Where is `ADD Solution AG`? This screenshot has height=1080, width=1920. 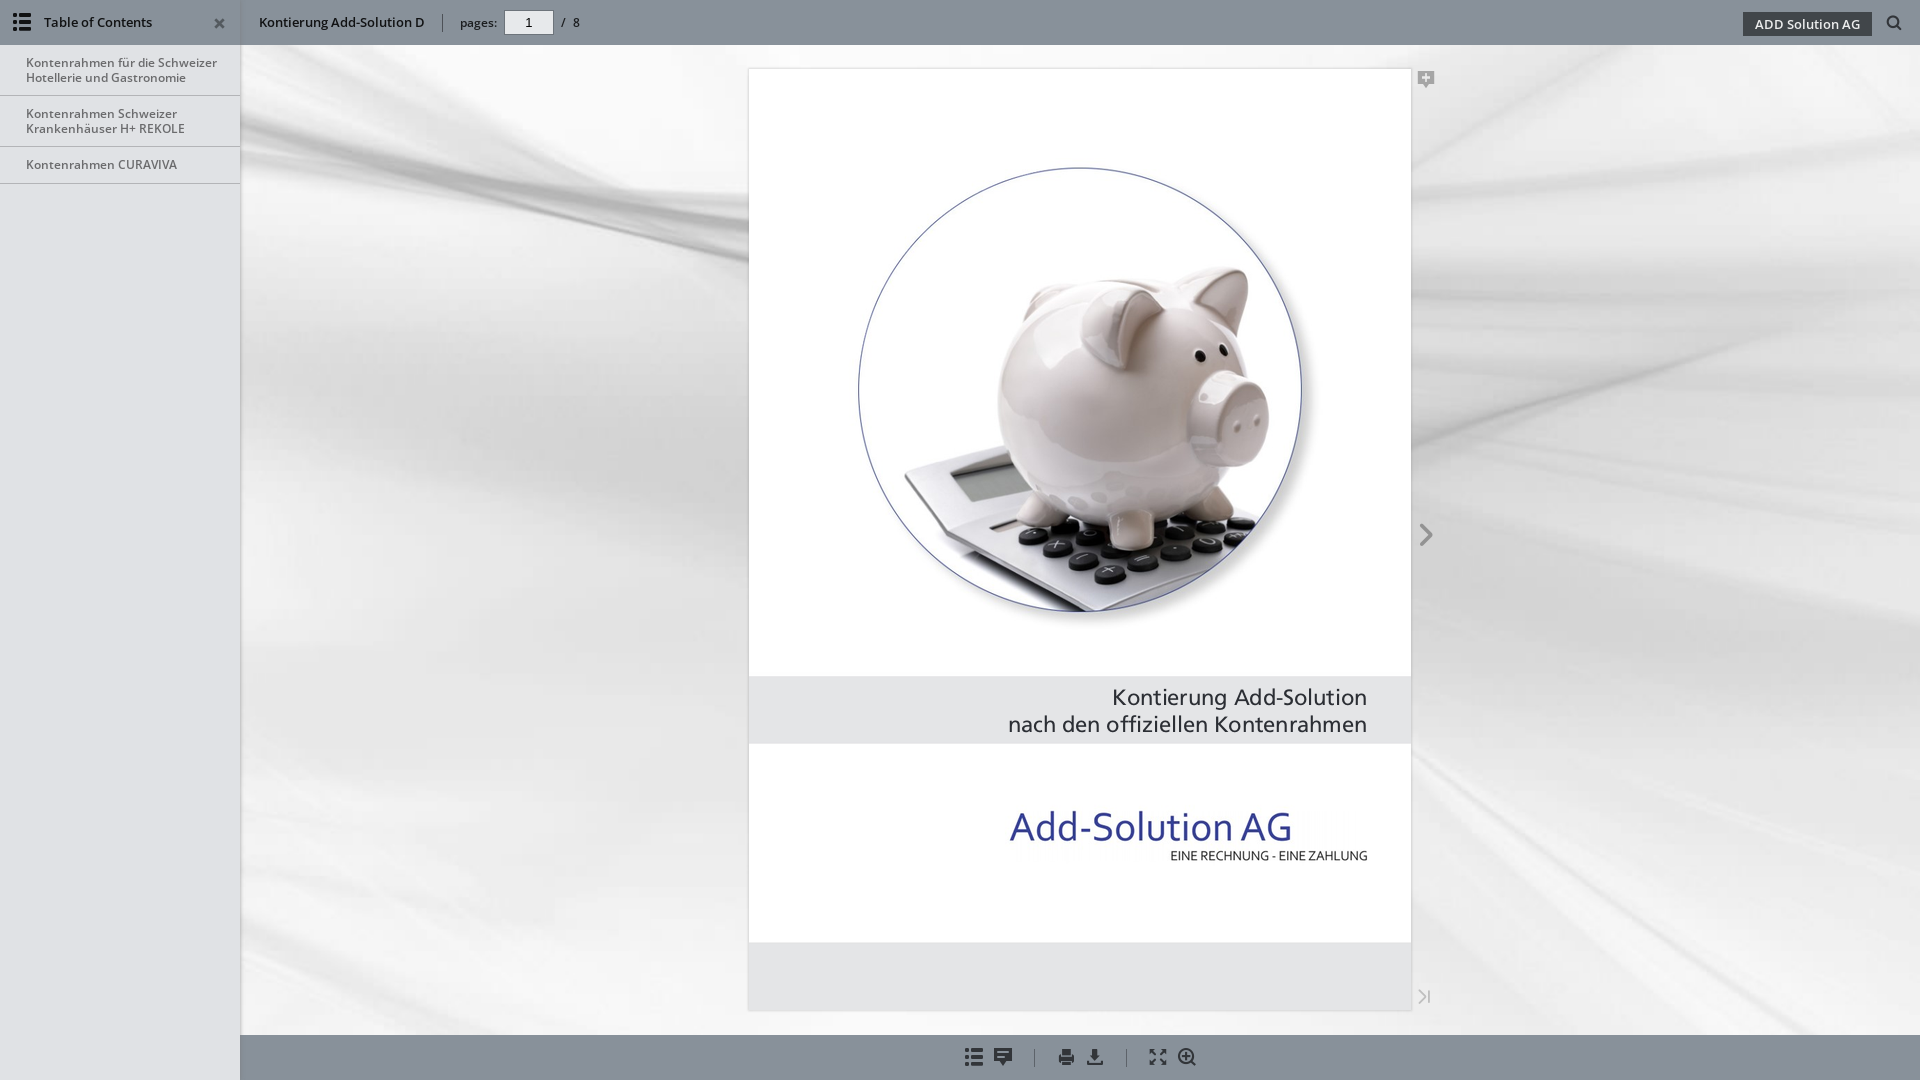 ADD Solution AG is located at coordinates (1808, 24).